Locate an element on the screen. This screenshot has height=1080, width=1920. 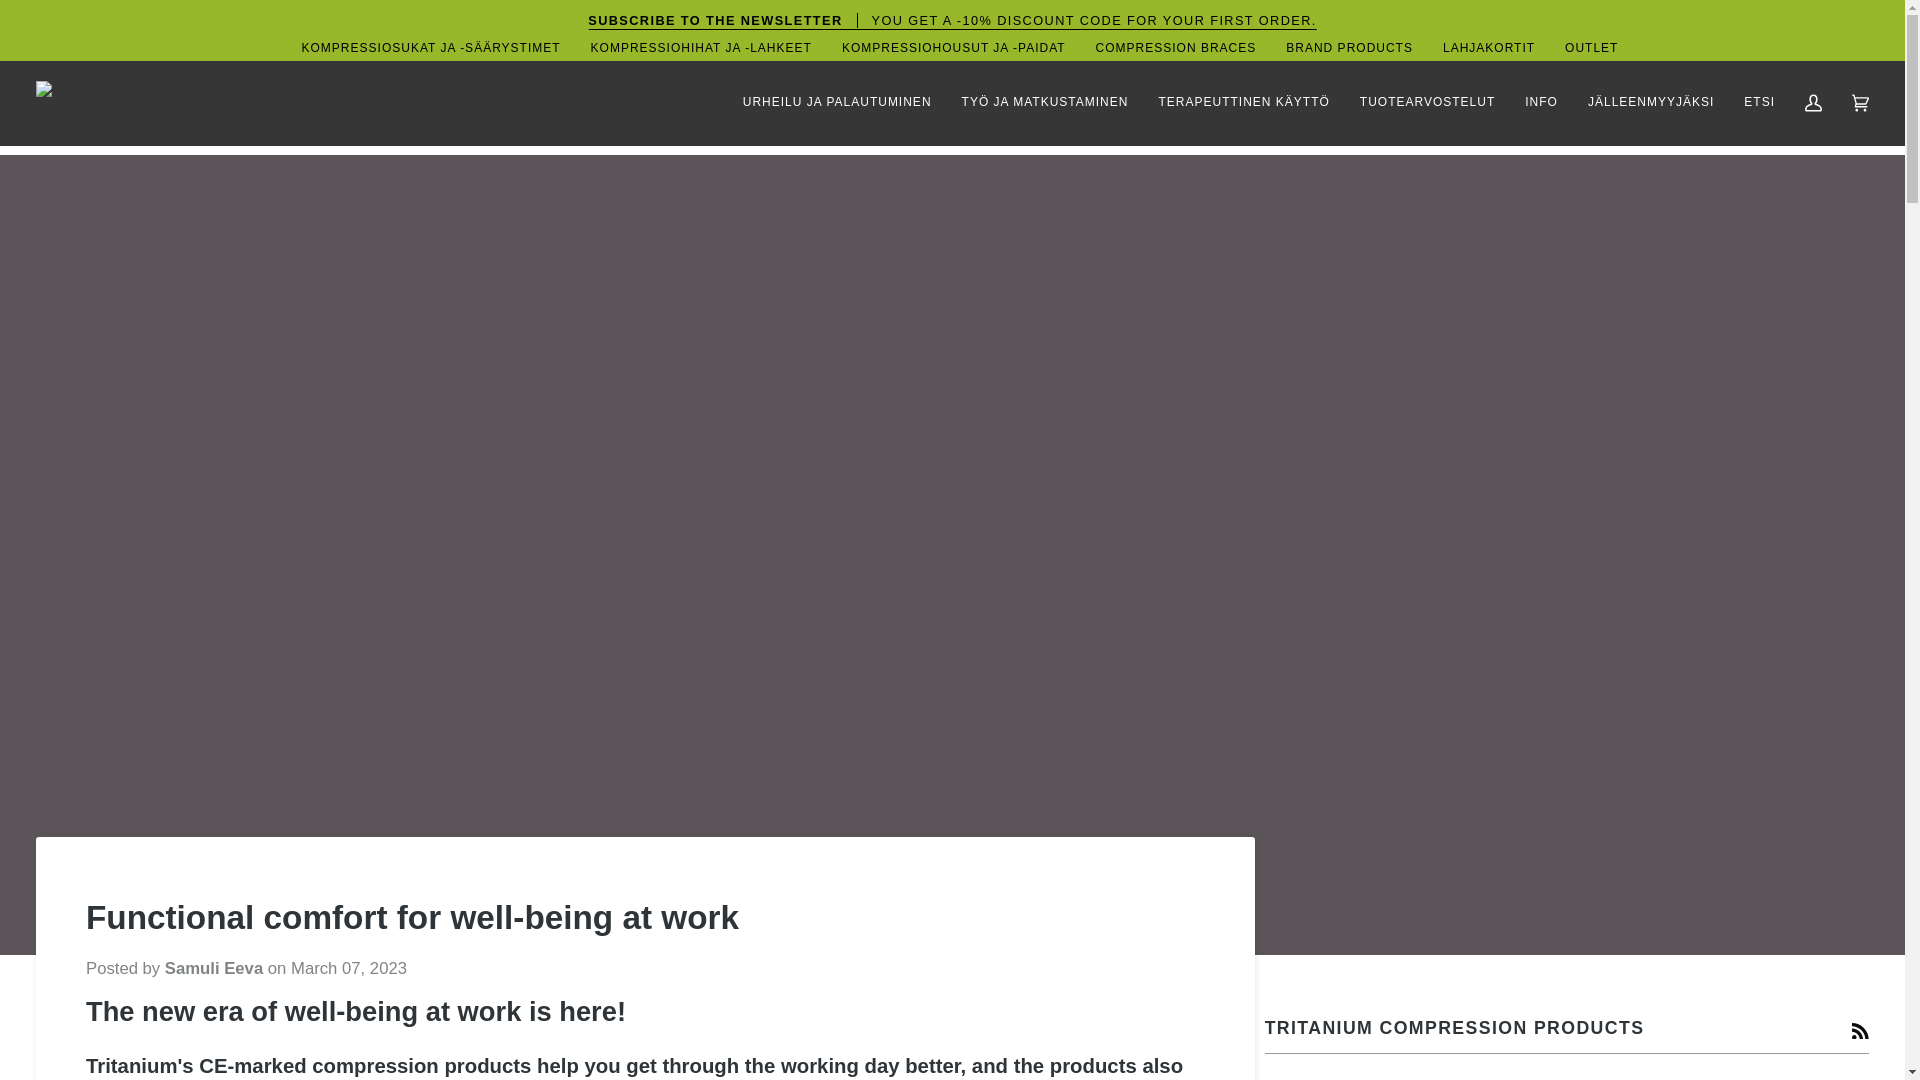
URHEILU JA PALAUTUMINEN is located at coordinates (836, 102).